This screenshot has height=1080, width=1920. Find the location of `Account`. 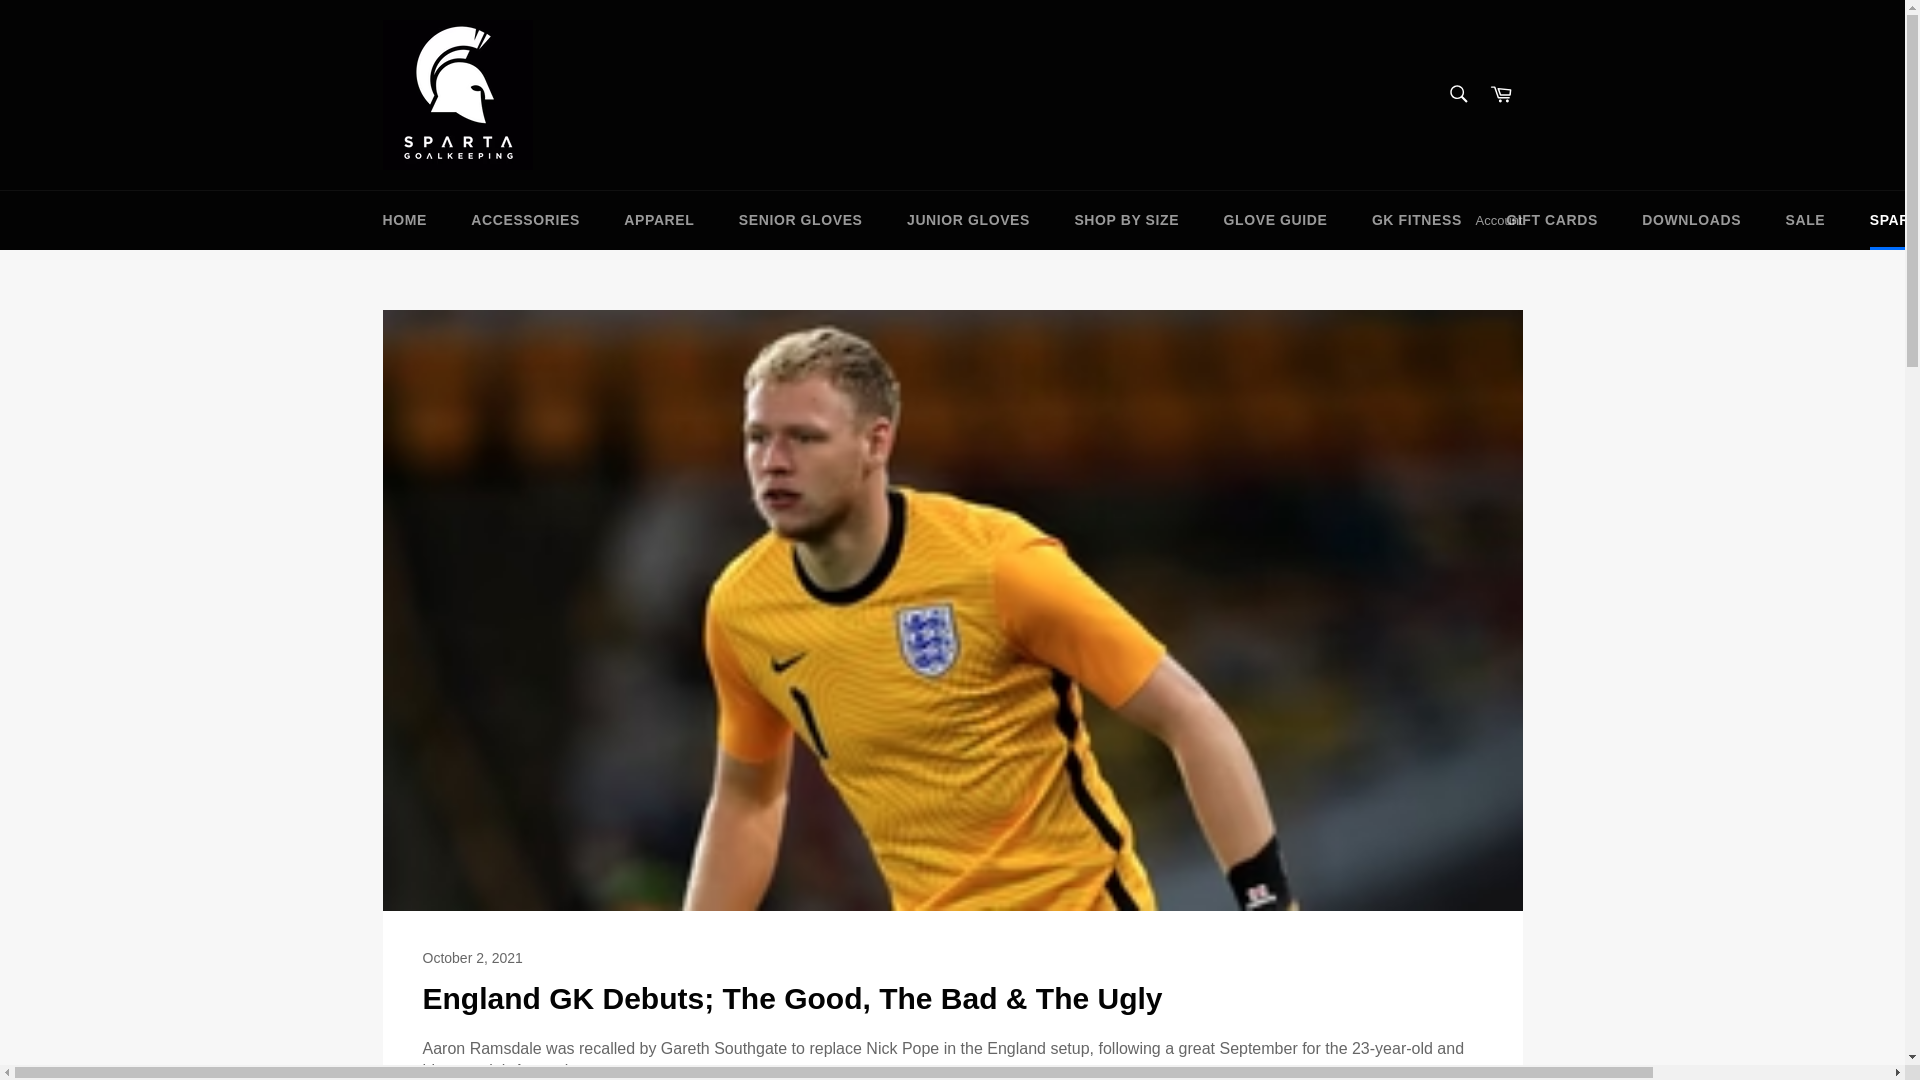

Account is located at coordinates (1499, 220).